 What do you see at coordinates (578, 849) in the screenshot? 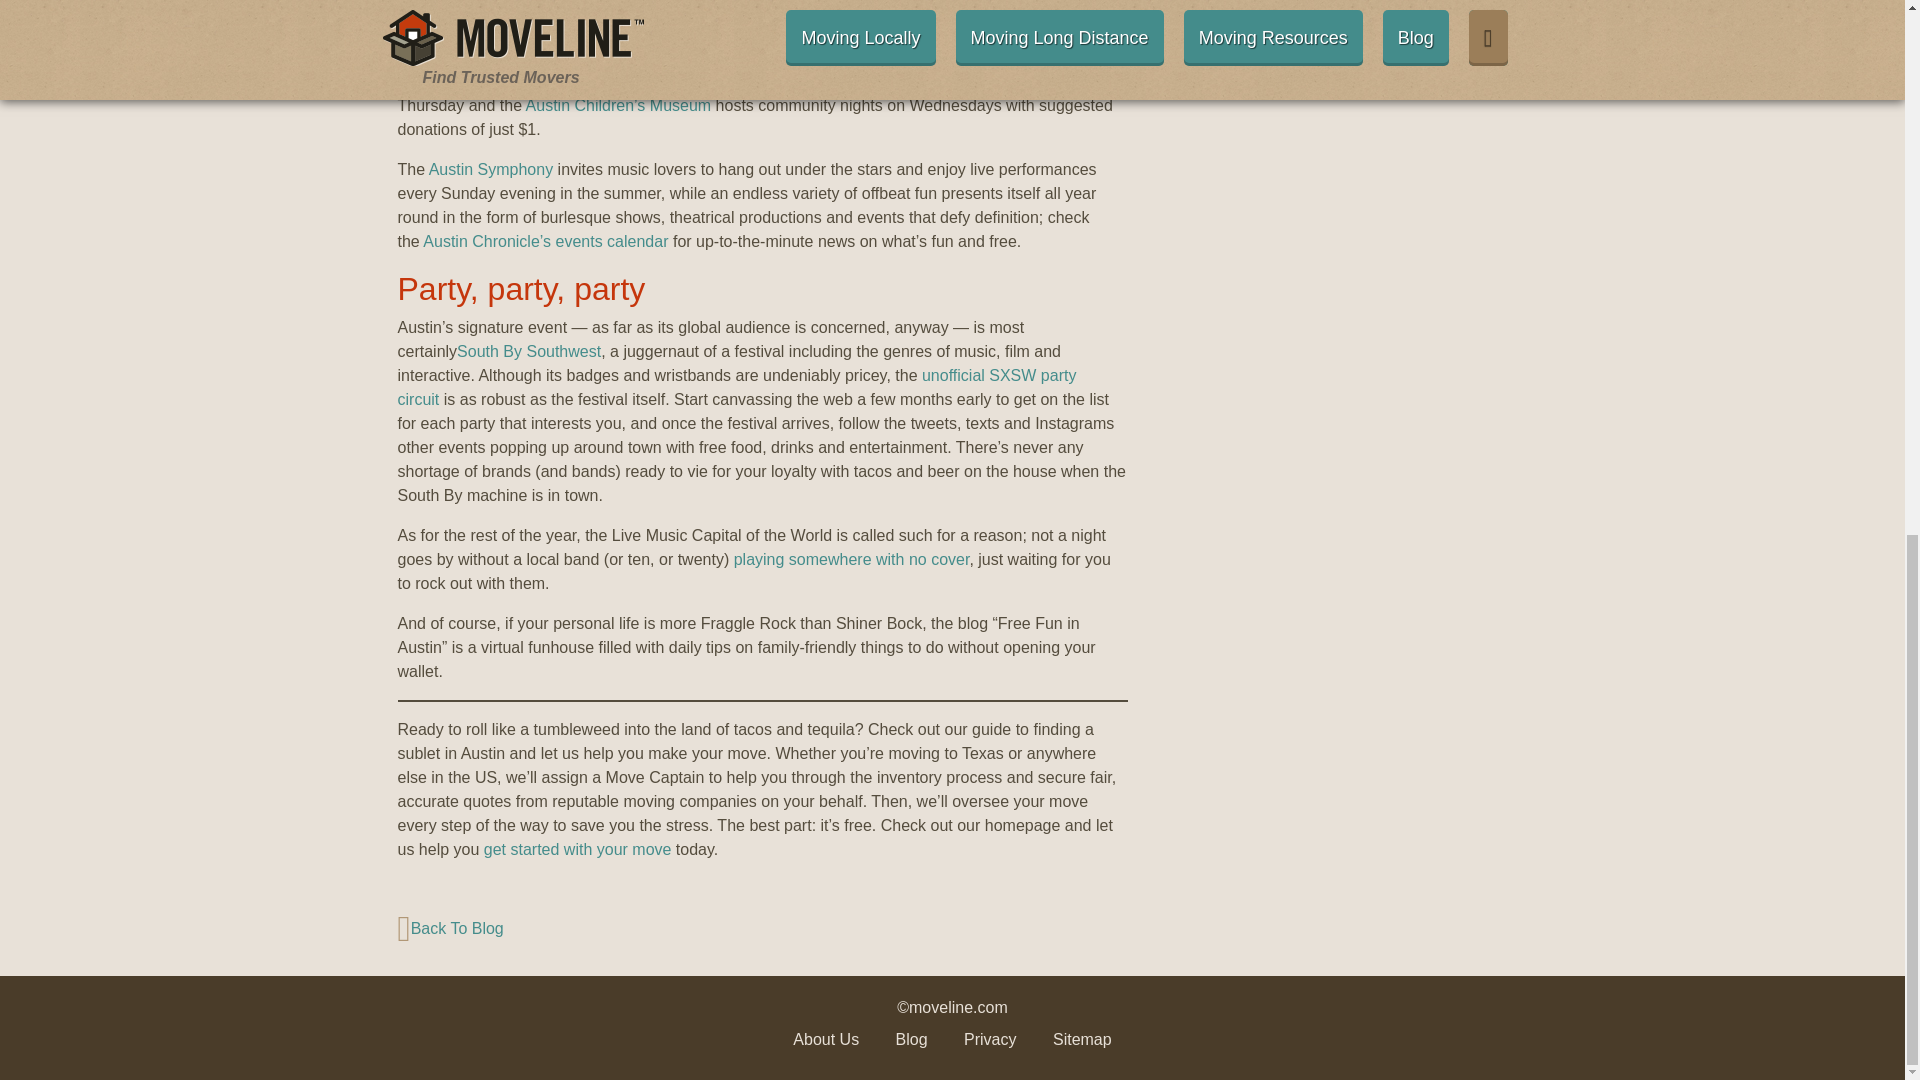
I see `get started with your move` at bounding box center [578, 849].